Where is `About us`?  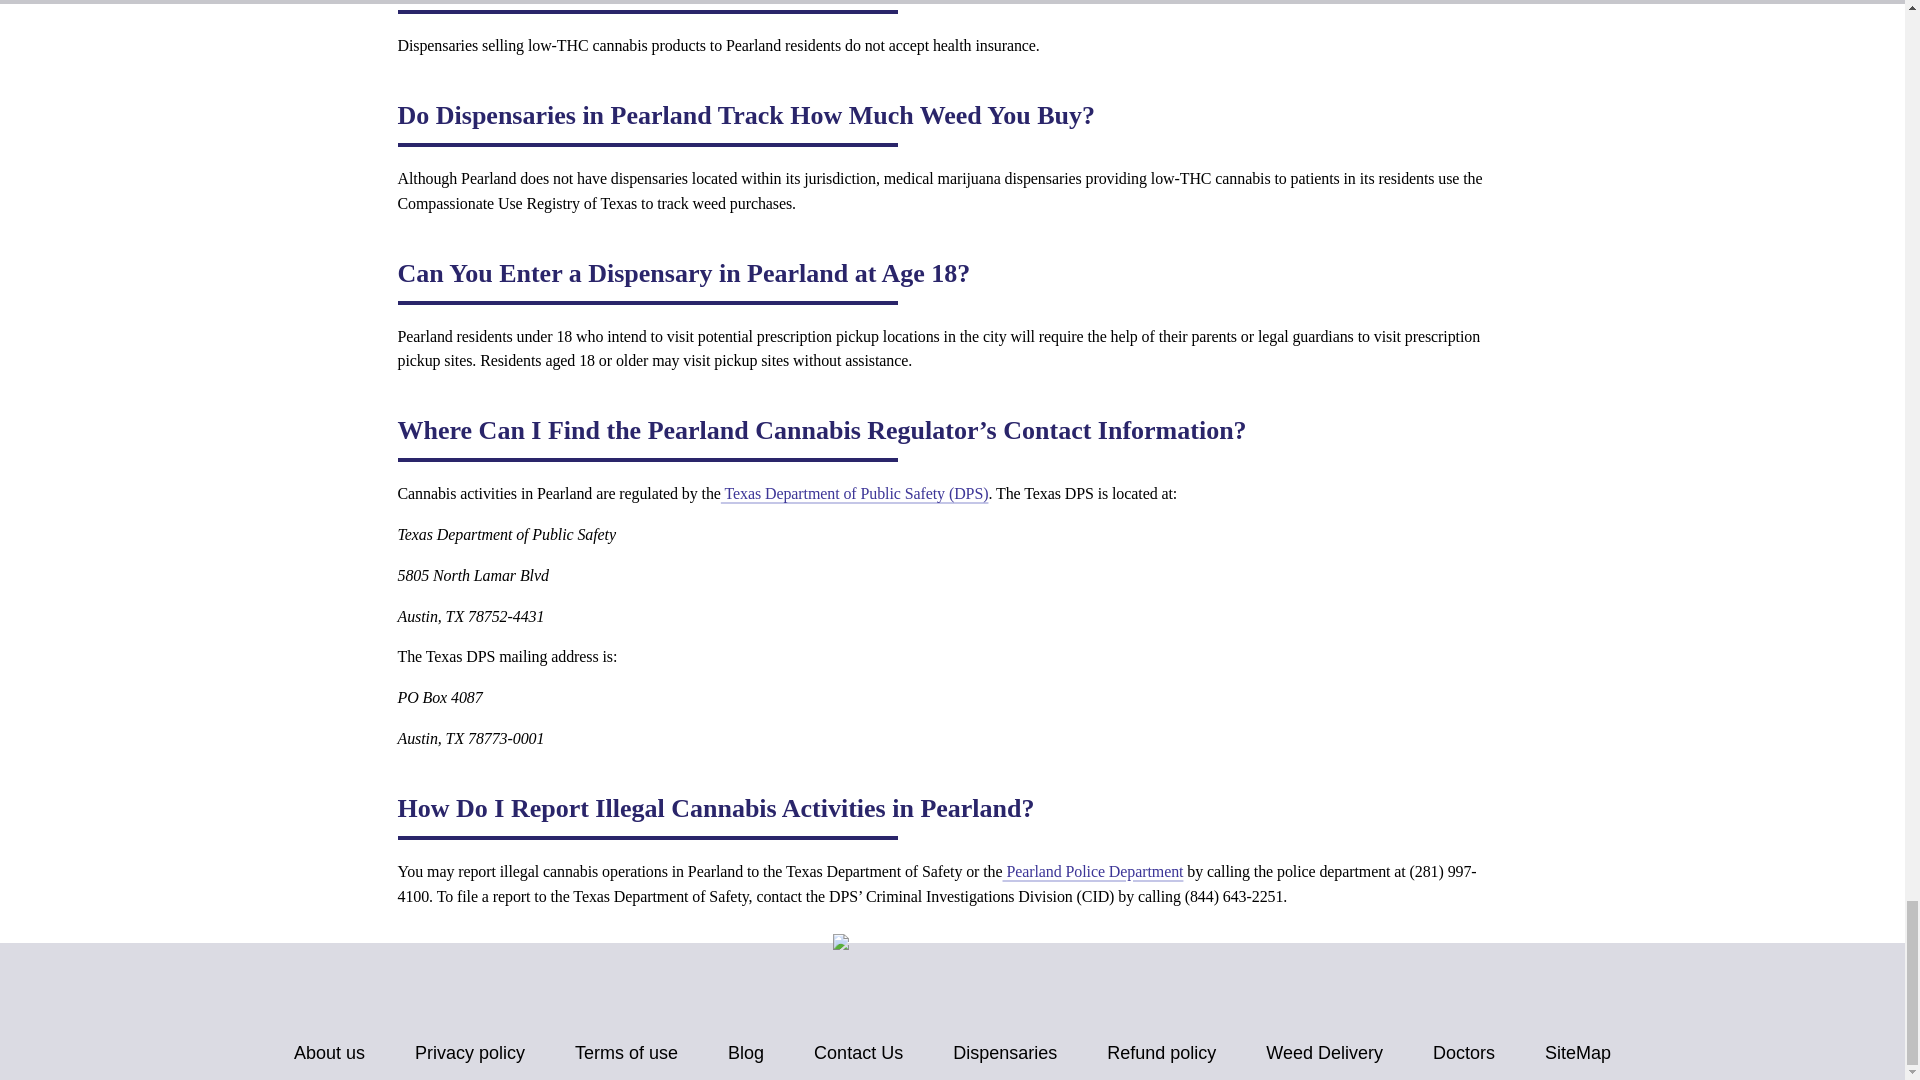
About us is located at coordinates (328, 1053).